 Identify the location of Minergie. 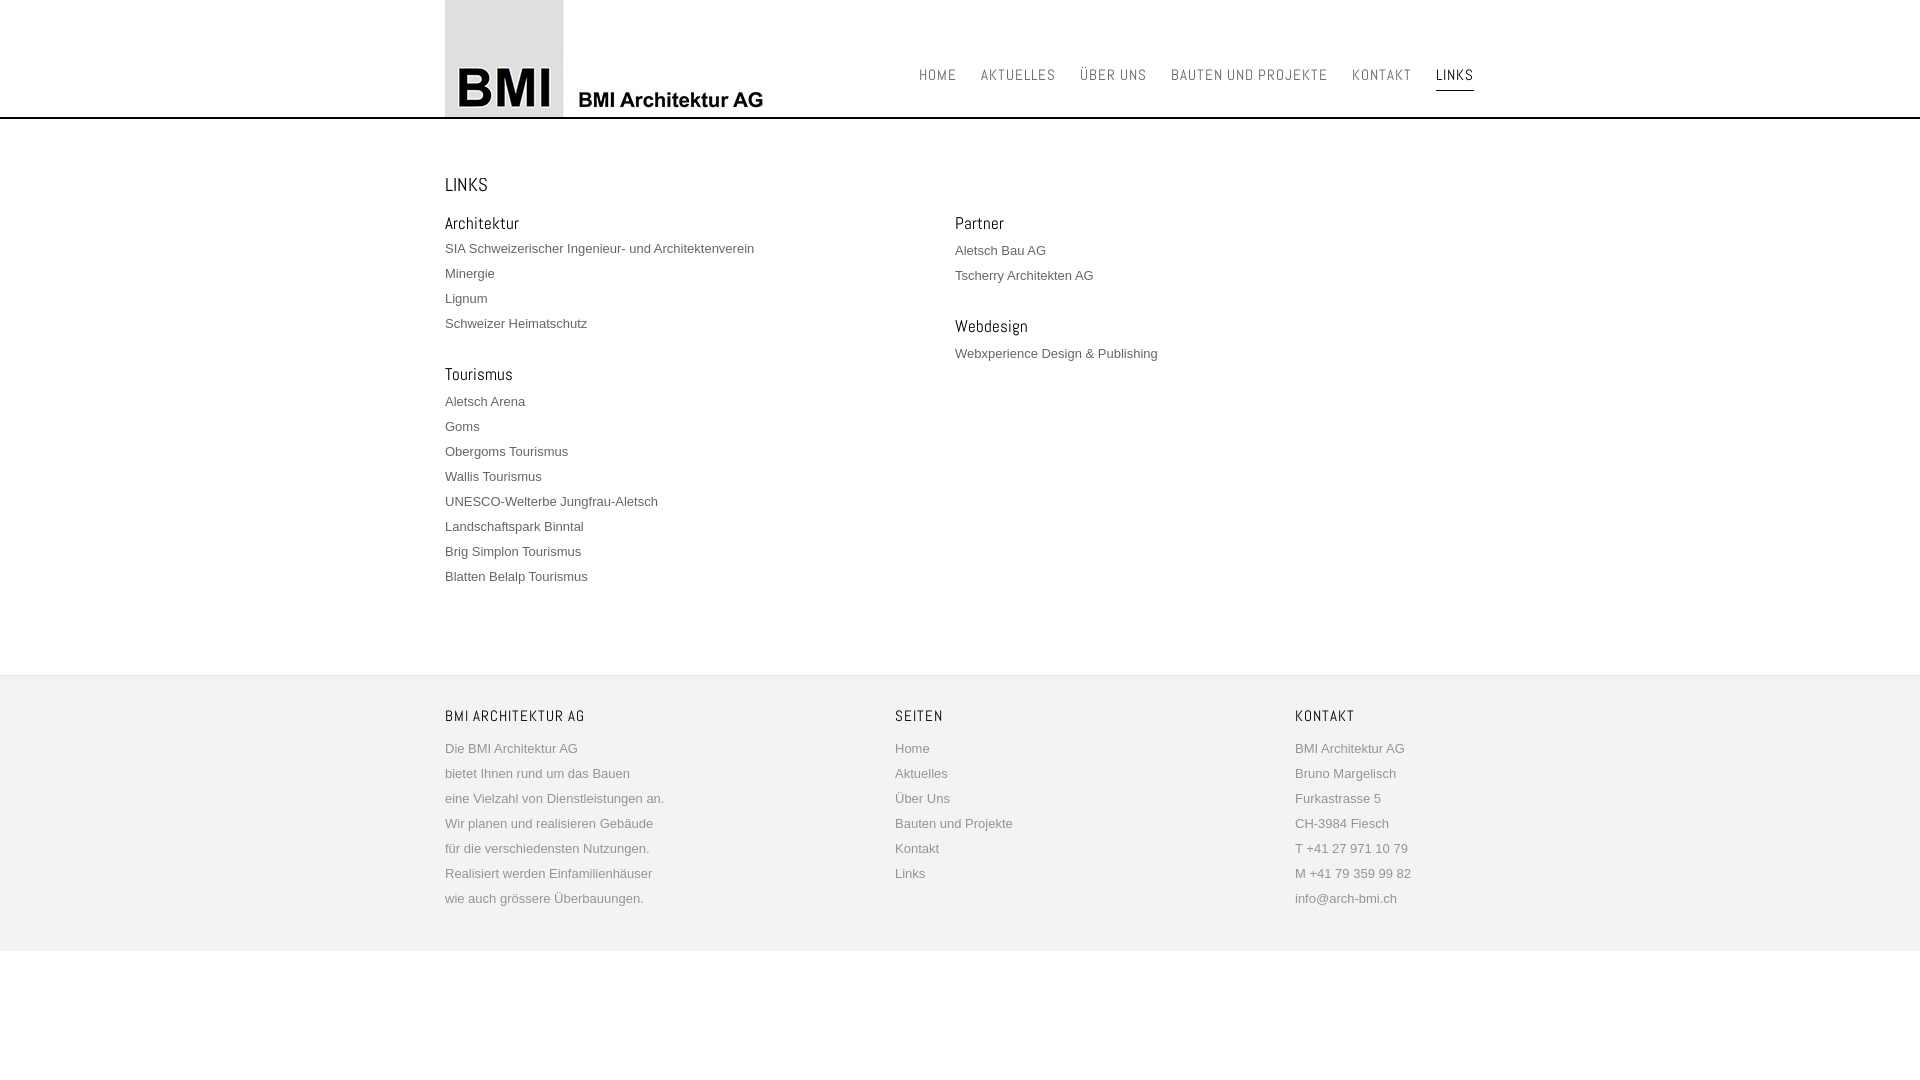
(470, 274).